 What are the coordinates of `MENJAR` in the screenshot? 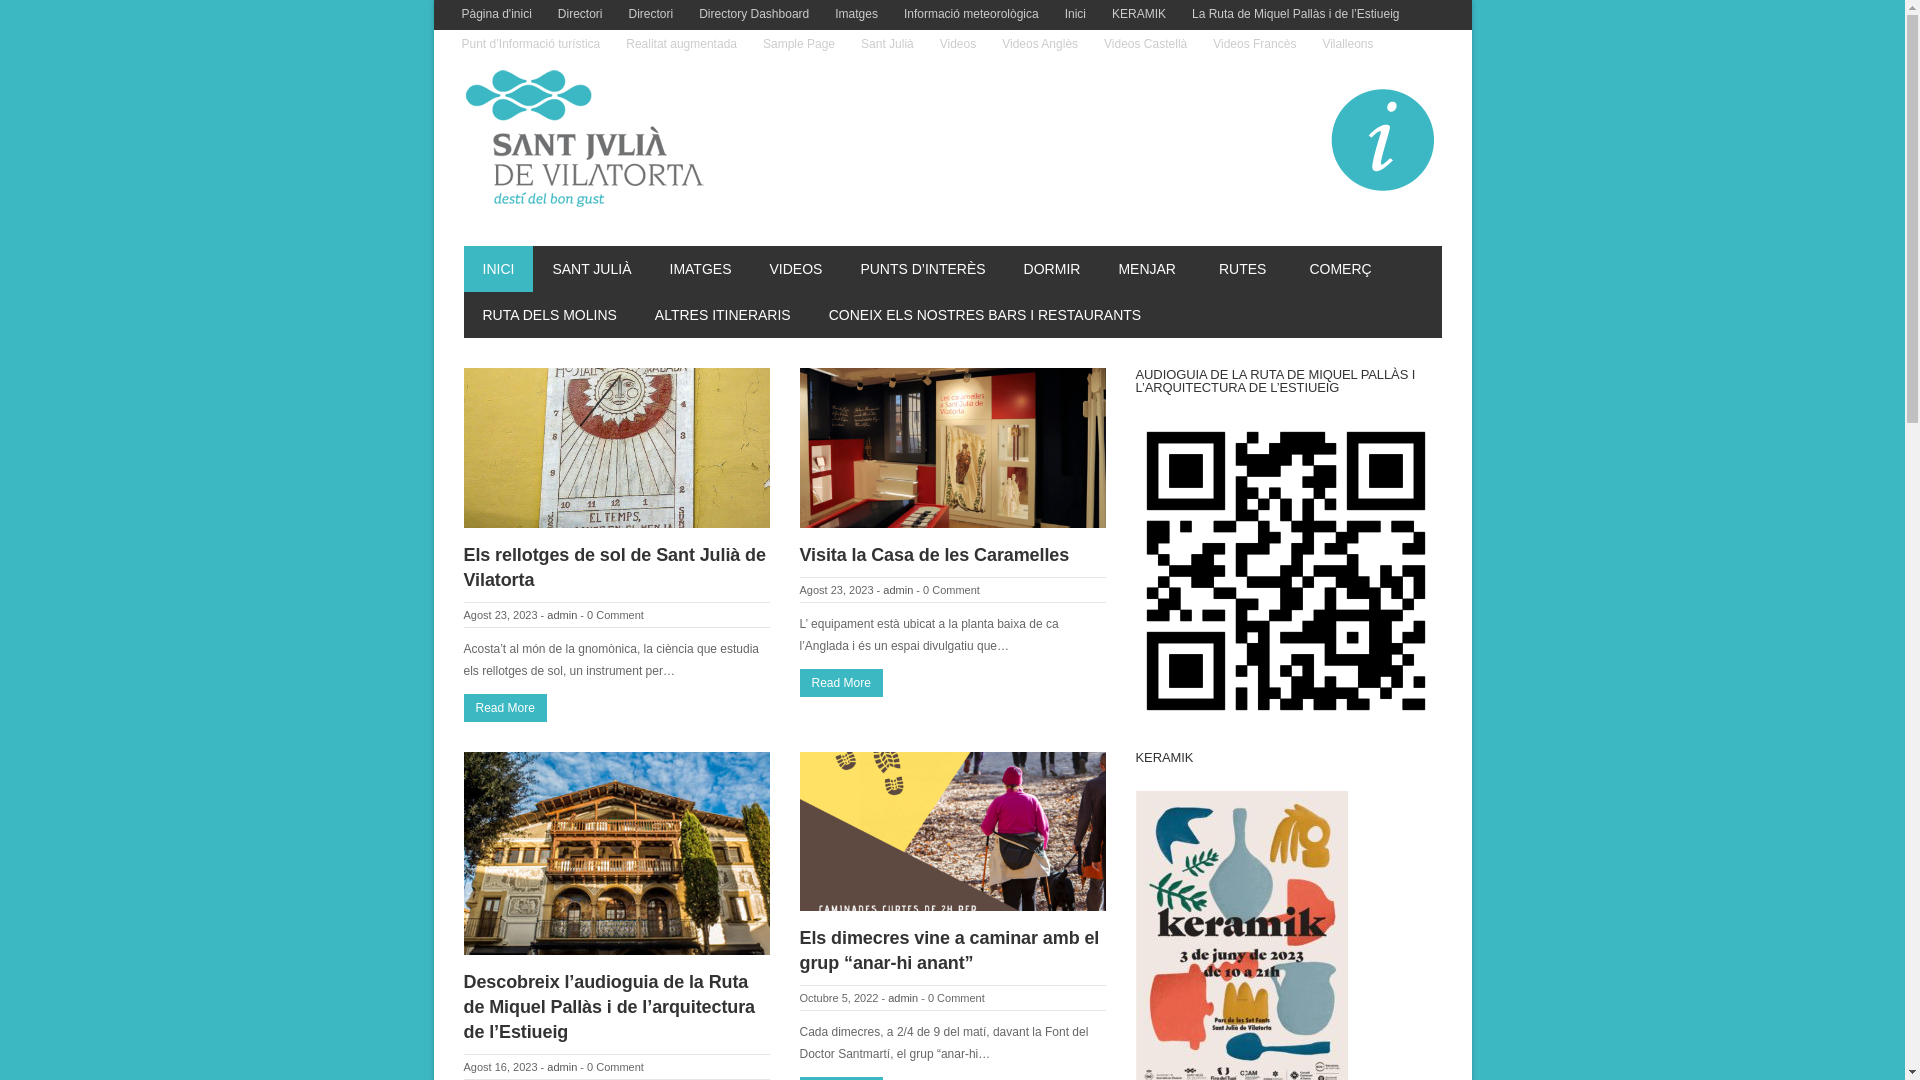 It's located at (1150, 269).